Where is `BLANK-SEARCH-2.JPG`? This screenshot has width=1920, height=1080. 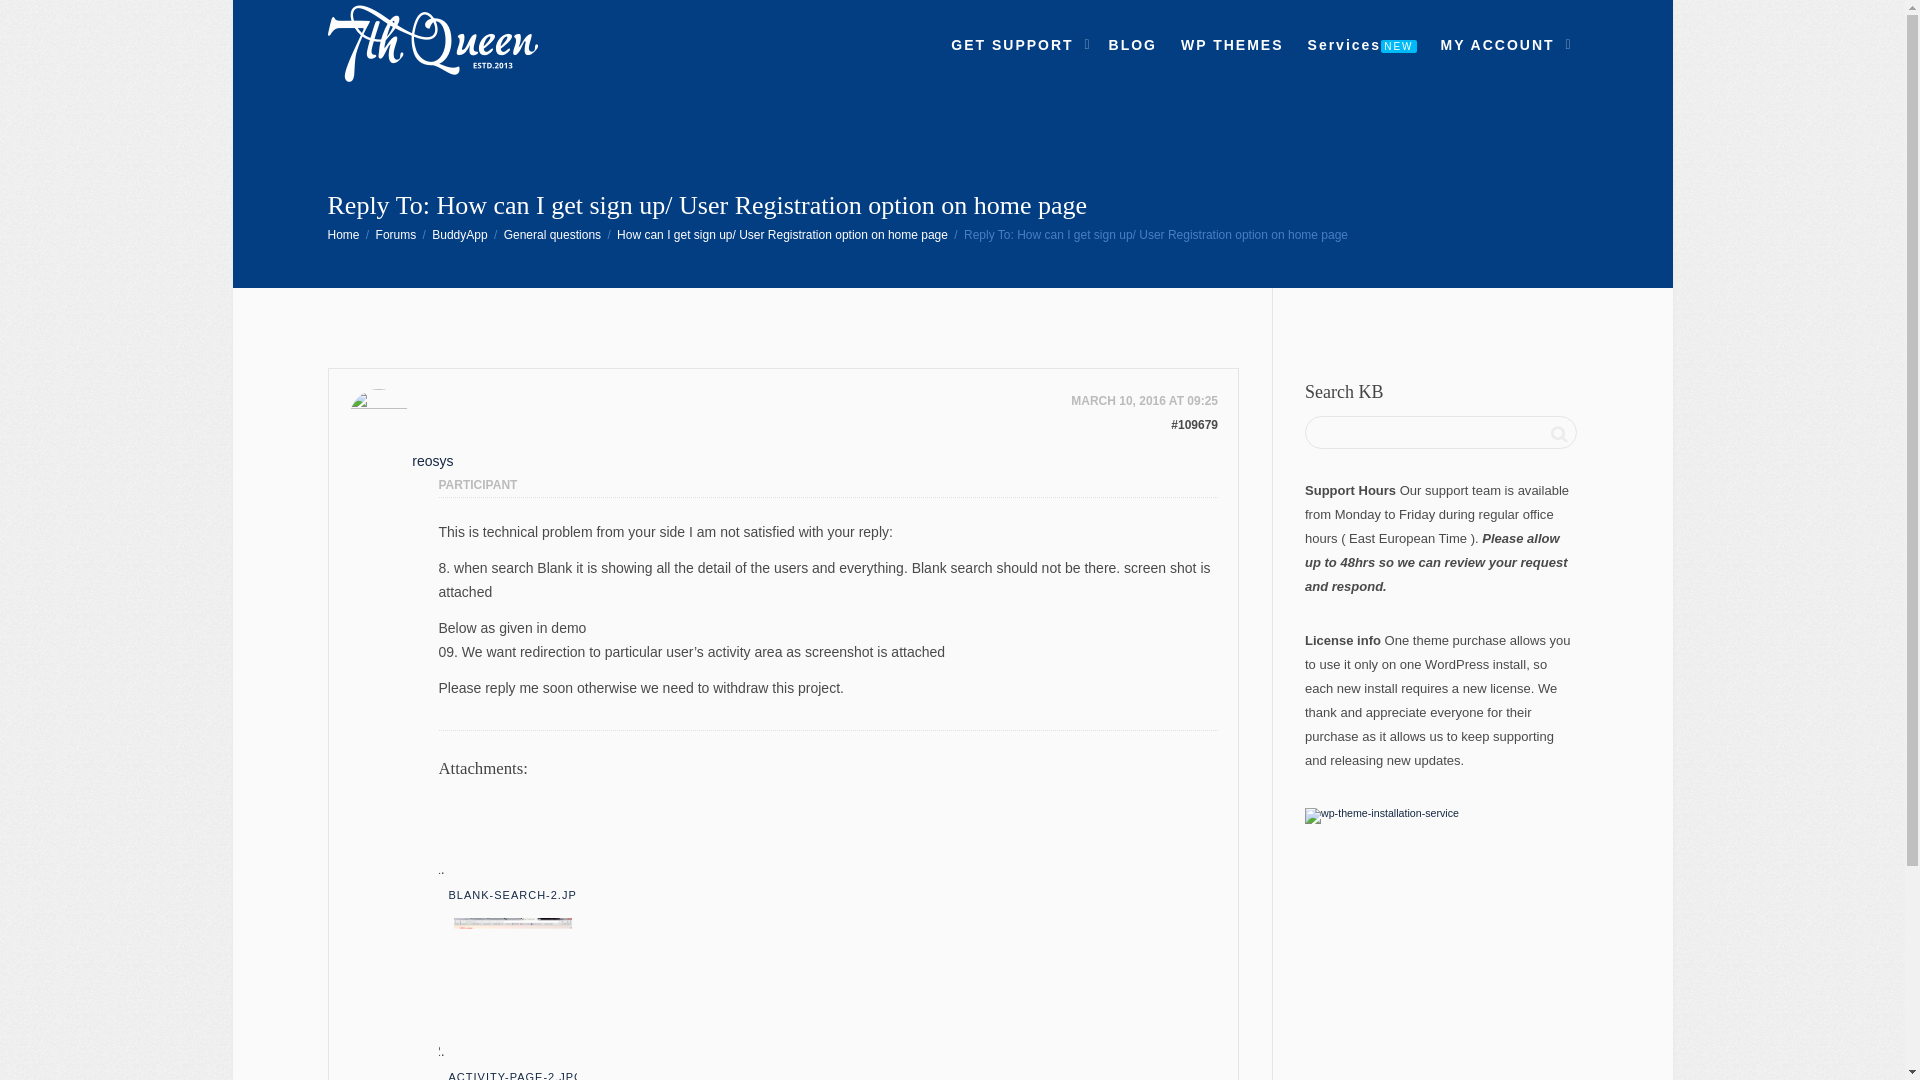 BLANK-SEARCH-2.JPG is located at coordinates (516, 894).